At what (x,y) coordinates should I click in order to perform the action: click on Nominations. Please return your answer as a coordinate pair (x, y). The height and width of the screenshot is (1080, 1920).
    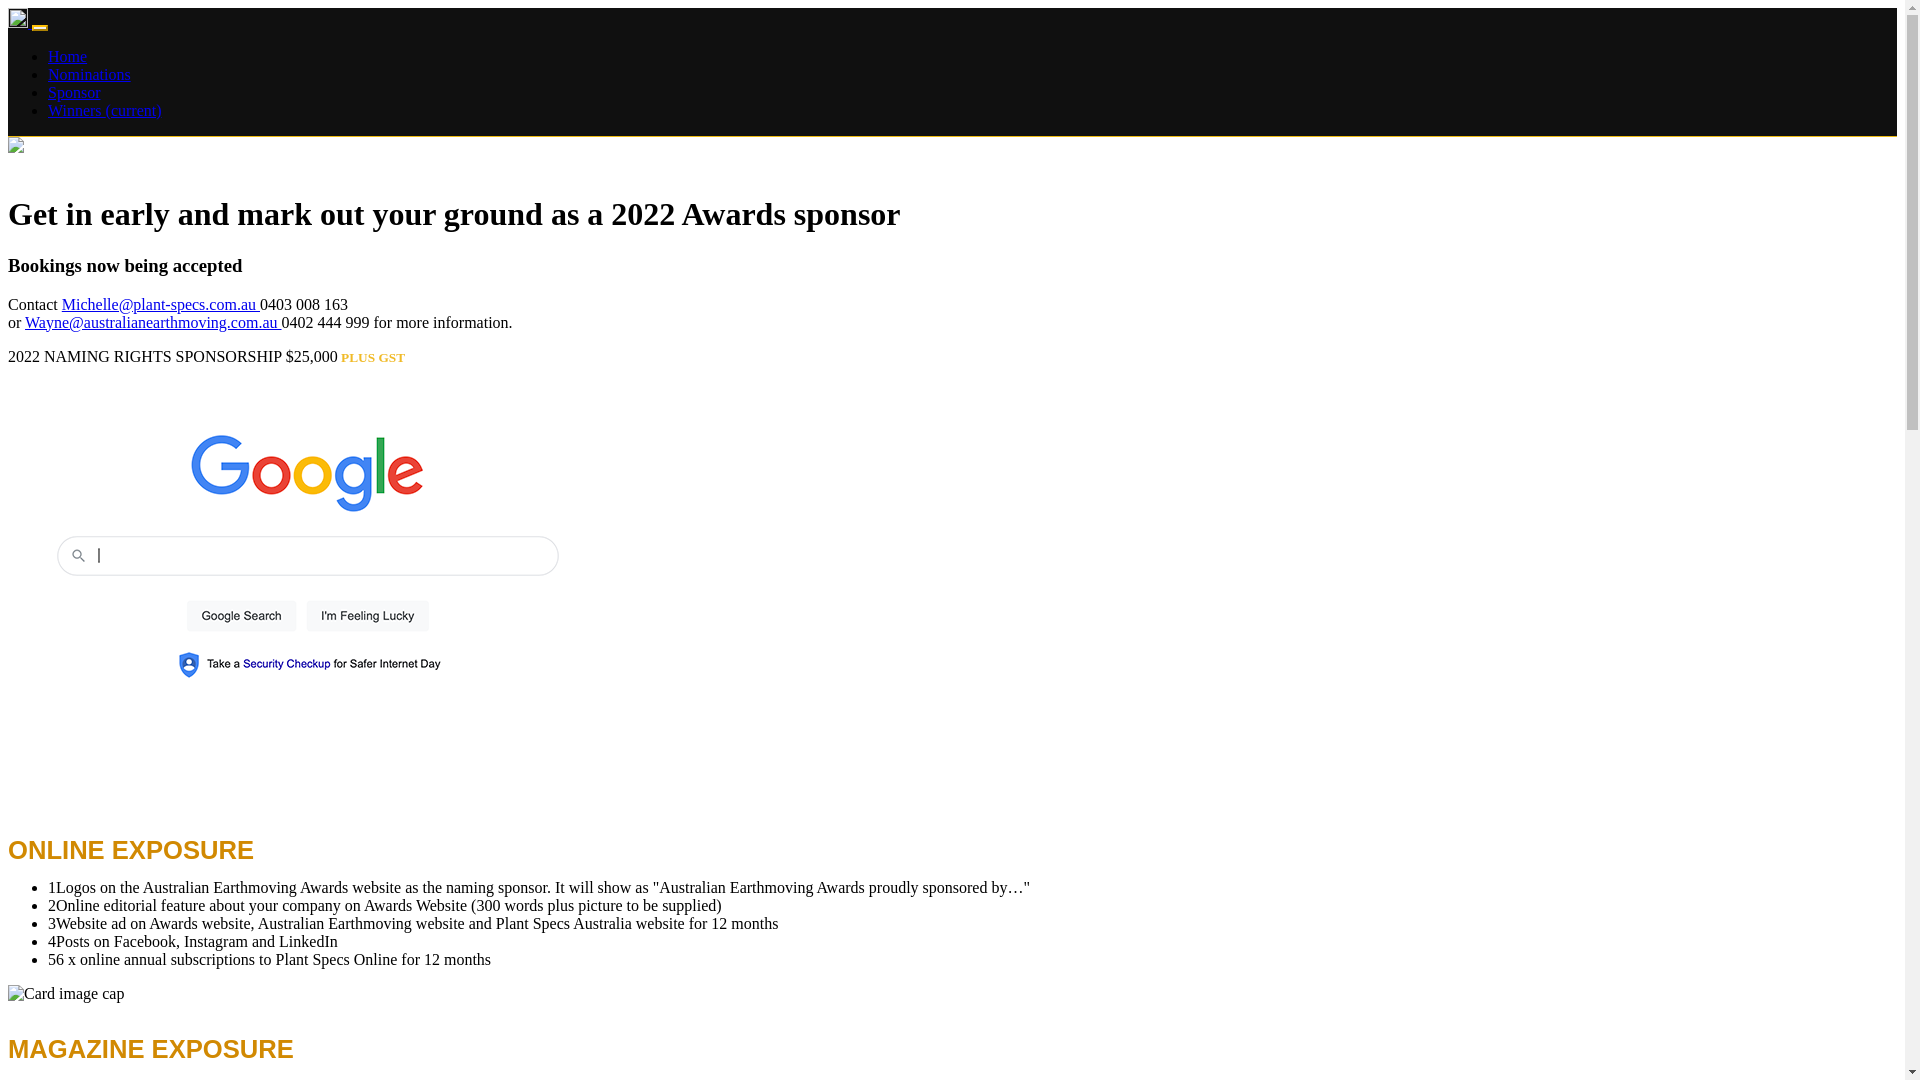
    Looking at the image, I should click on (90, 74).